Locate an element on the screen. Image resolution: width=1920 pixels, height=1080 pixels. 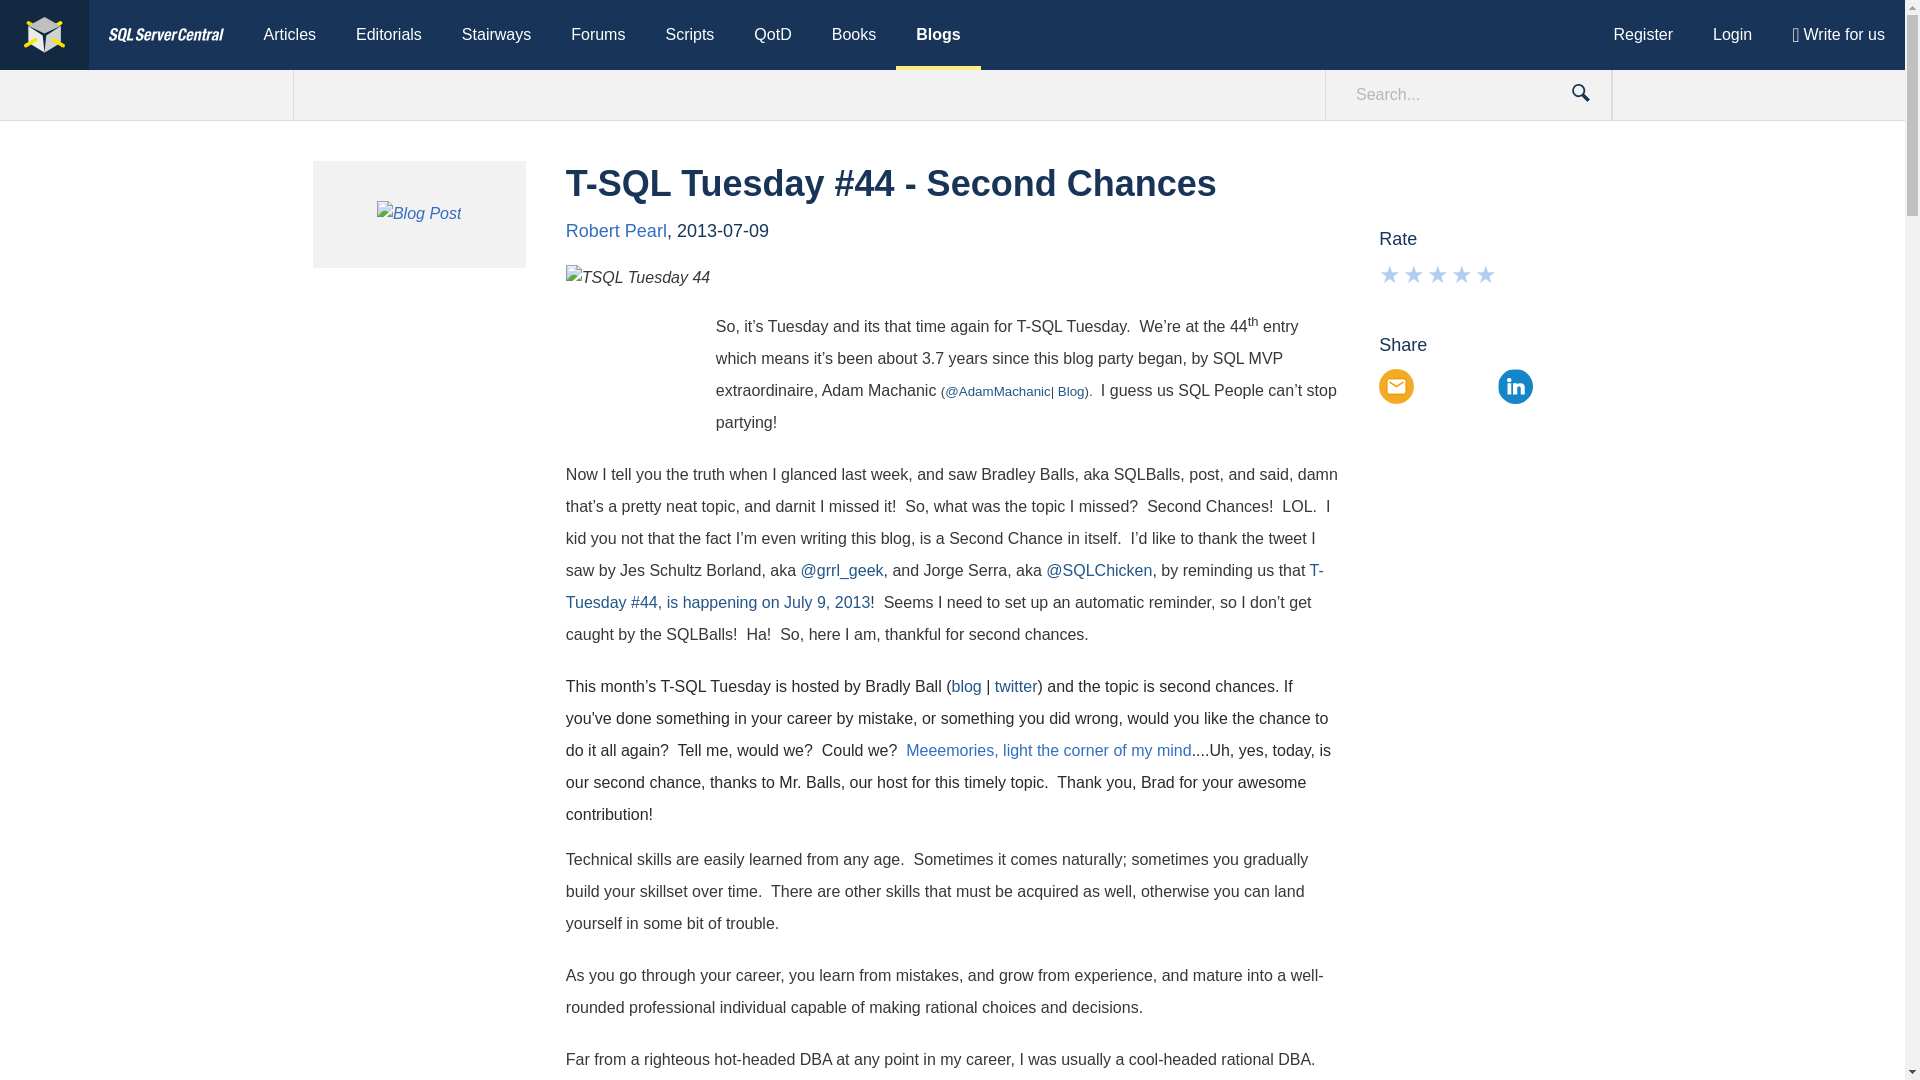
Tweet is located at coordinates (1475, 386).